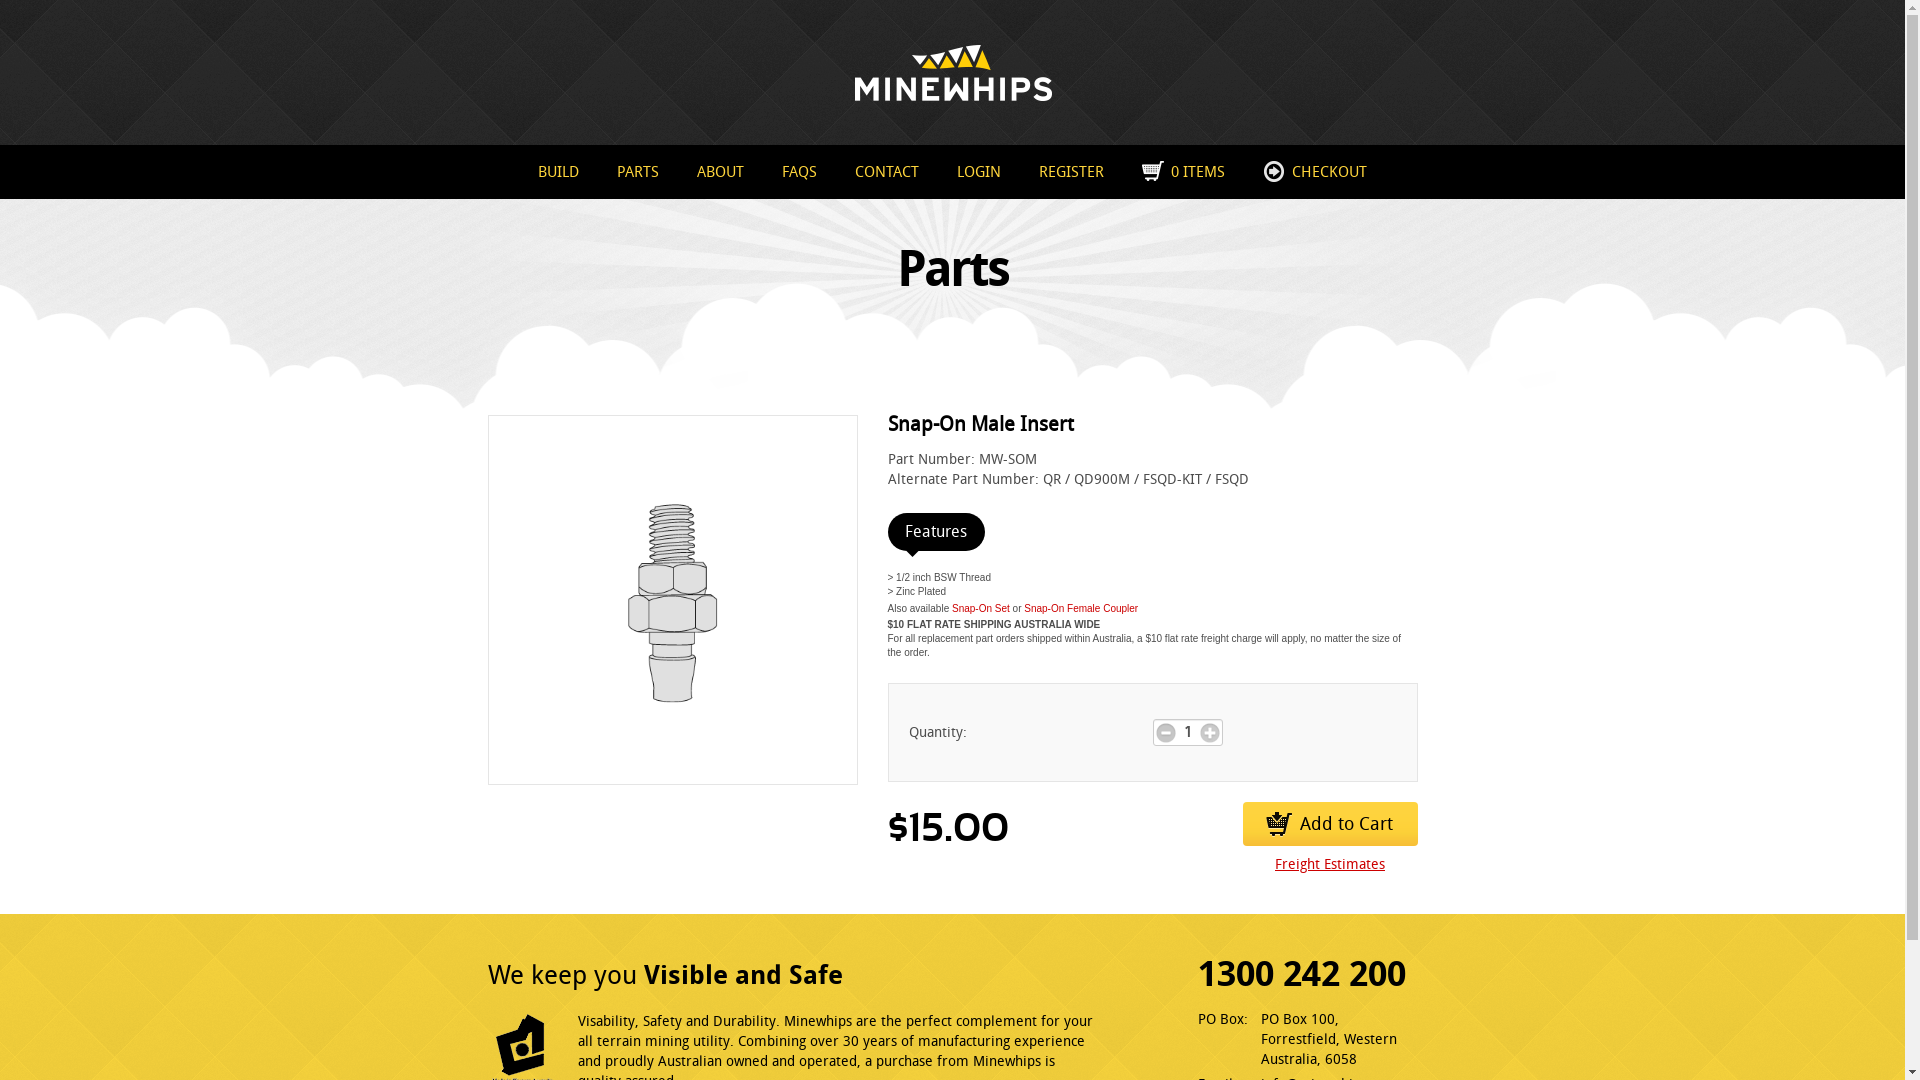  What do you see at coordinates (980, 608) in the screenshot?
I see `Snap-On Set` at bounding box center [980, 608].